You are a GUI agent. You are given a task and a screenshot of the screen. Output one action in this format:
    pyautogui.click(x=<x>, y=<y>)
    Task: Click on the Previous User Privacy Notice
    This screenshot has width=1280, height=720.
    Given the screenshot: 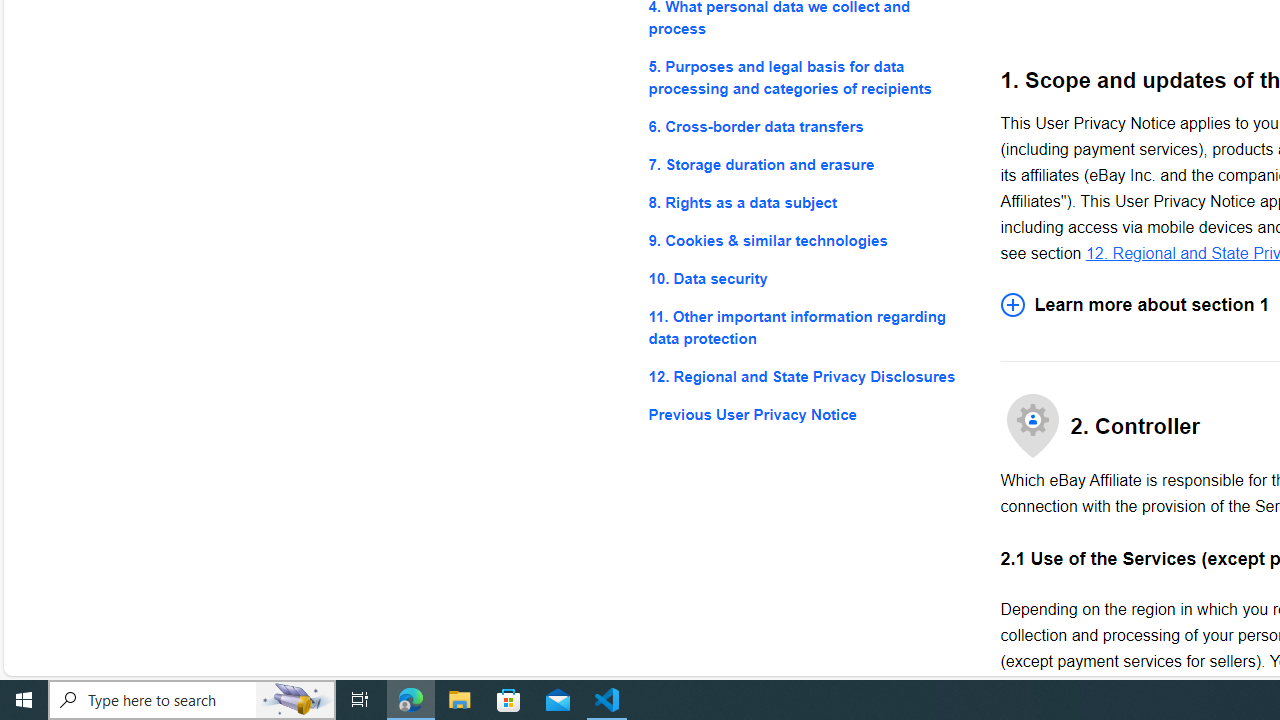 What is the action you would take?
    pyautogui.click(x=808, y=414)
    